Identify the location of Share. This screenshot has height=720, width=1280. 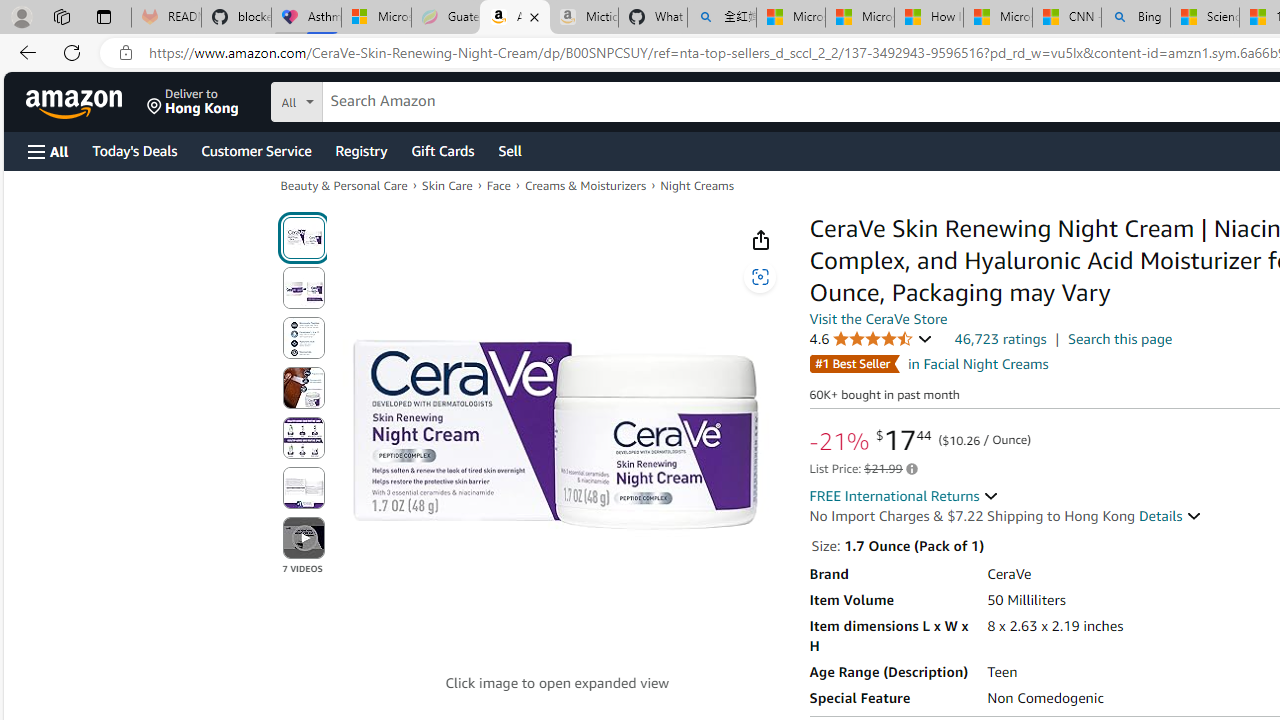
(760, 240).